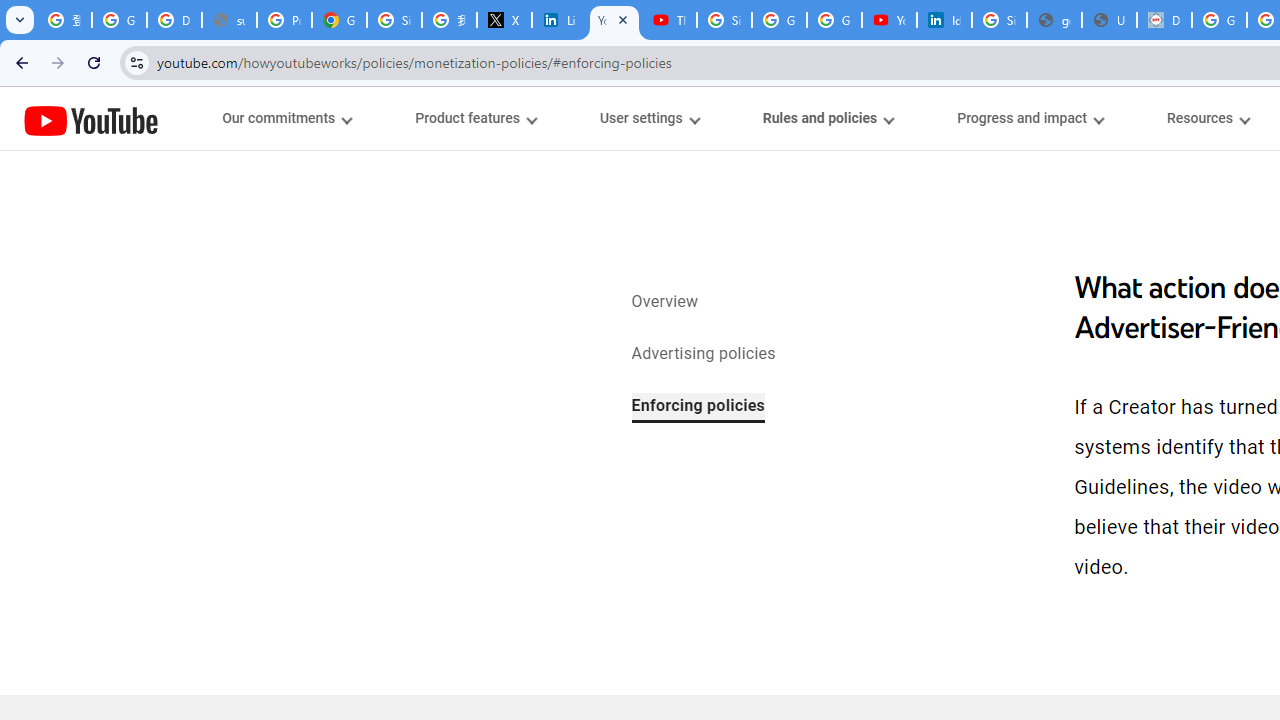 This screenshot has height=720, width=1280. What do you see at coordinates (560, 20) in the screenshot?
I see `LinkedIn Privacy Policy` at bounding box center [560, 20].